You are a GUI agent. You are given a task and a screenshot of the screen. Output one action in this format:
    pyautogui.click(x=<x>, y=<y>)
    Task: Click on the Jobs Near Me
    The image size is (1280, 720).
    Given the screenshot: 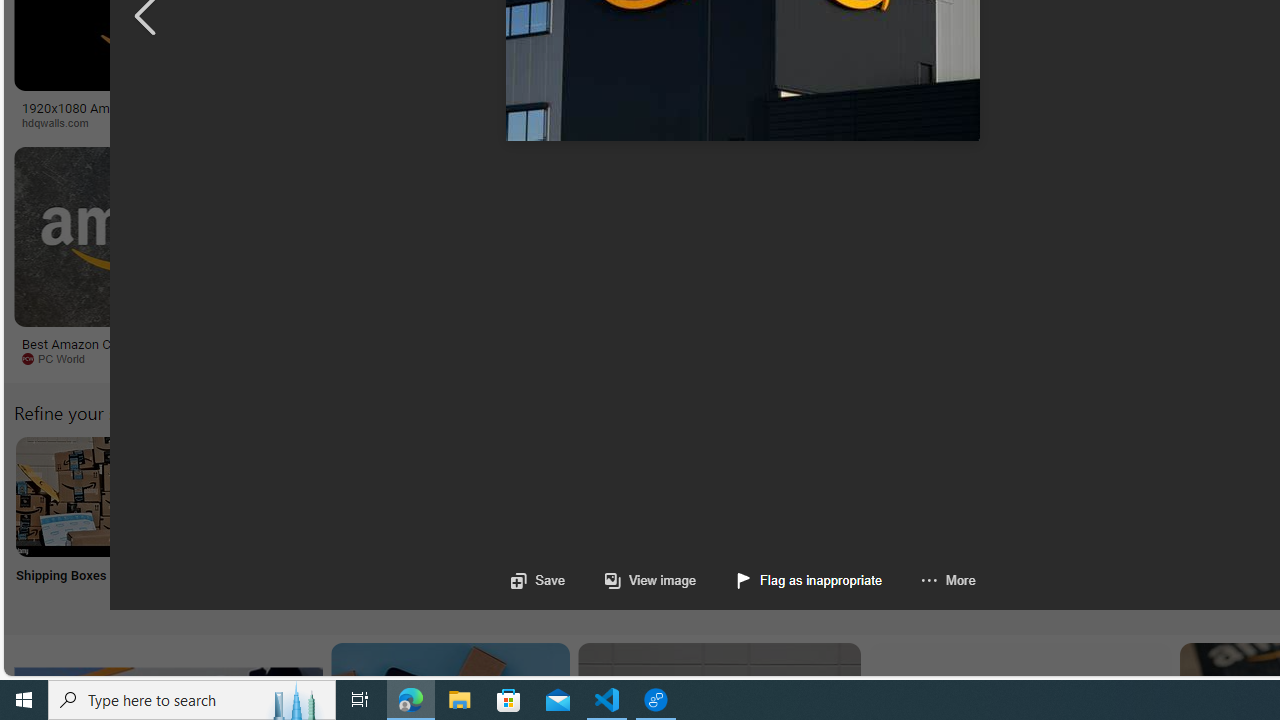 What is the action you would take?
    pyautogui.click(x=604, y=522)
    